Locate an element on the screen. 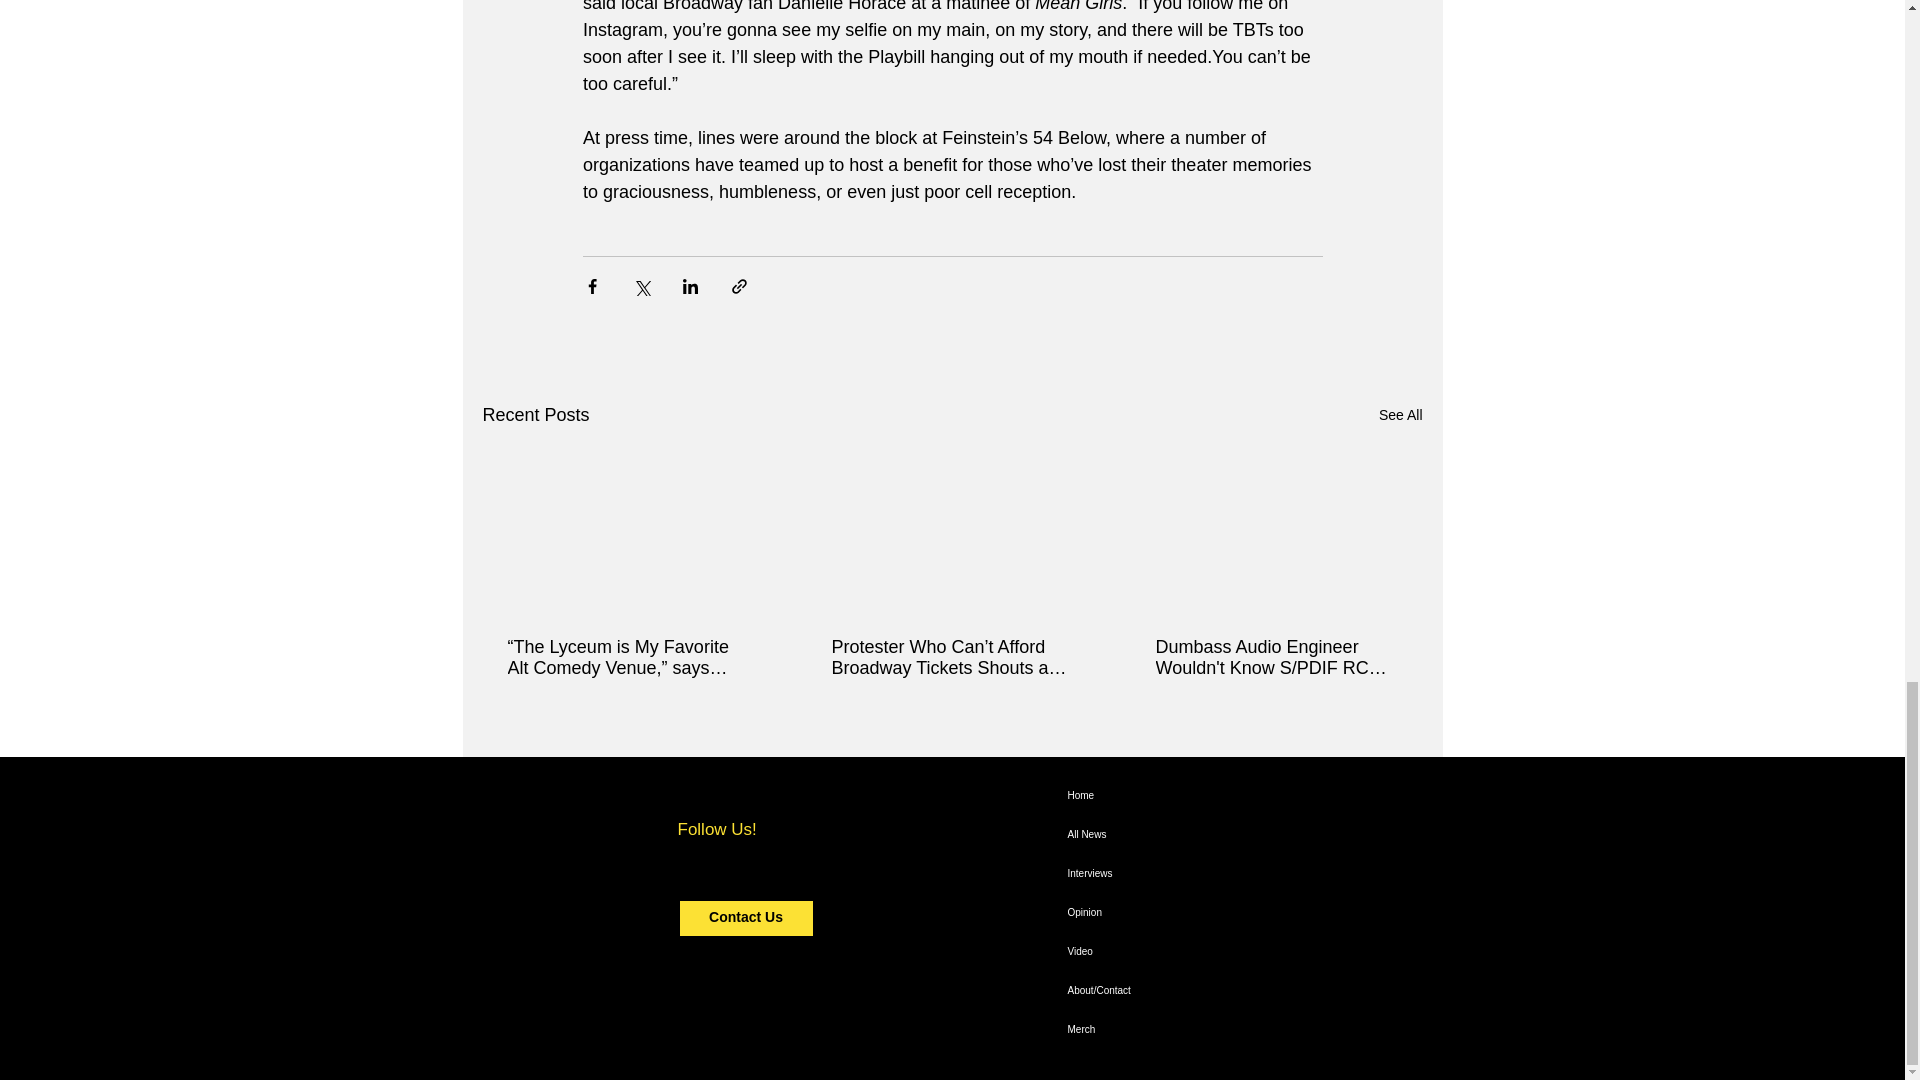  Interviews is located at coordinates (1190, 874).